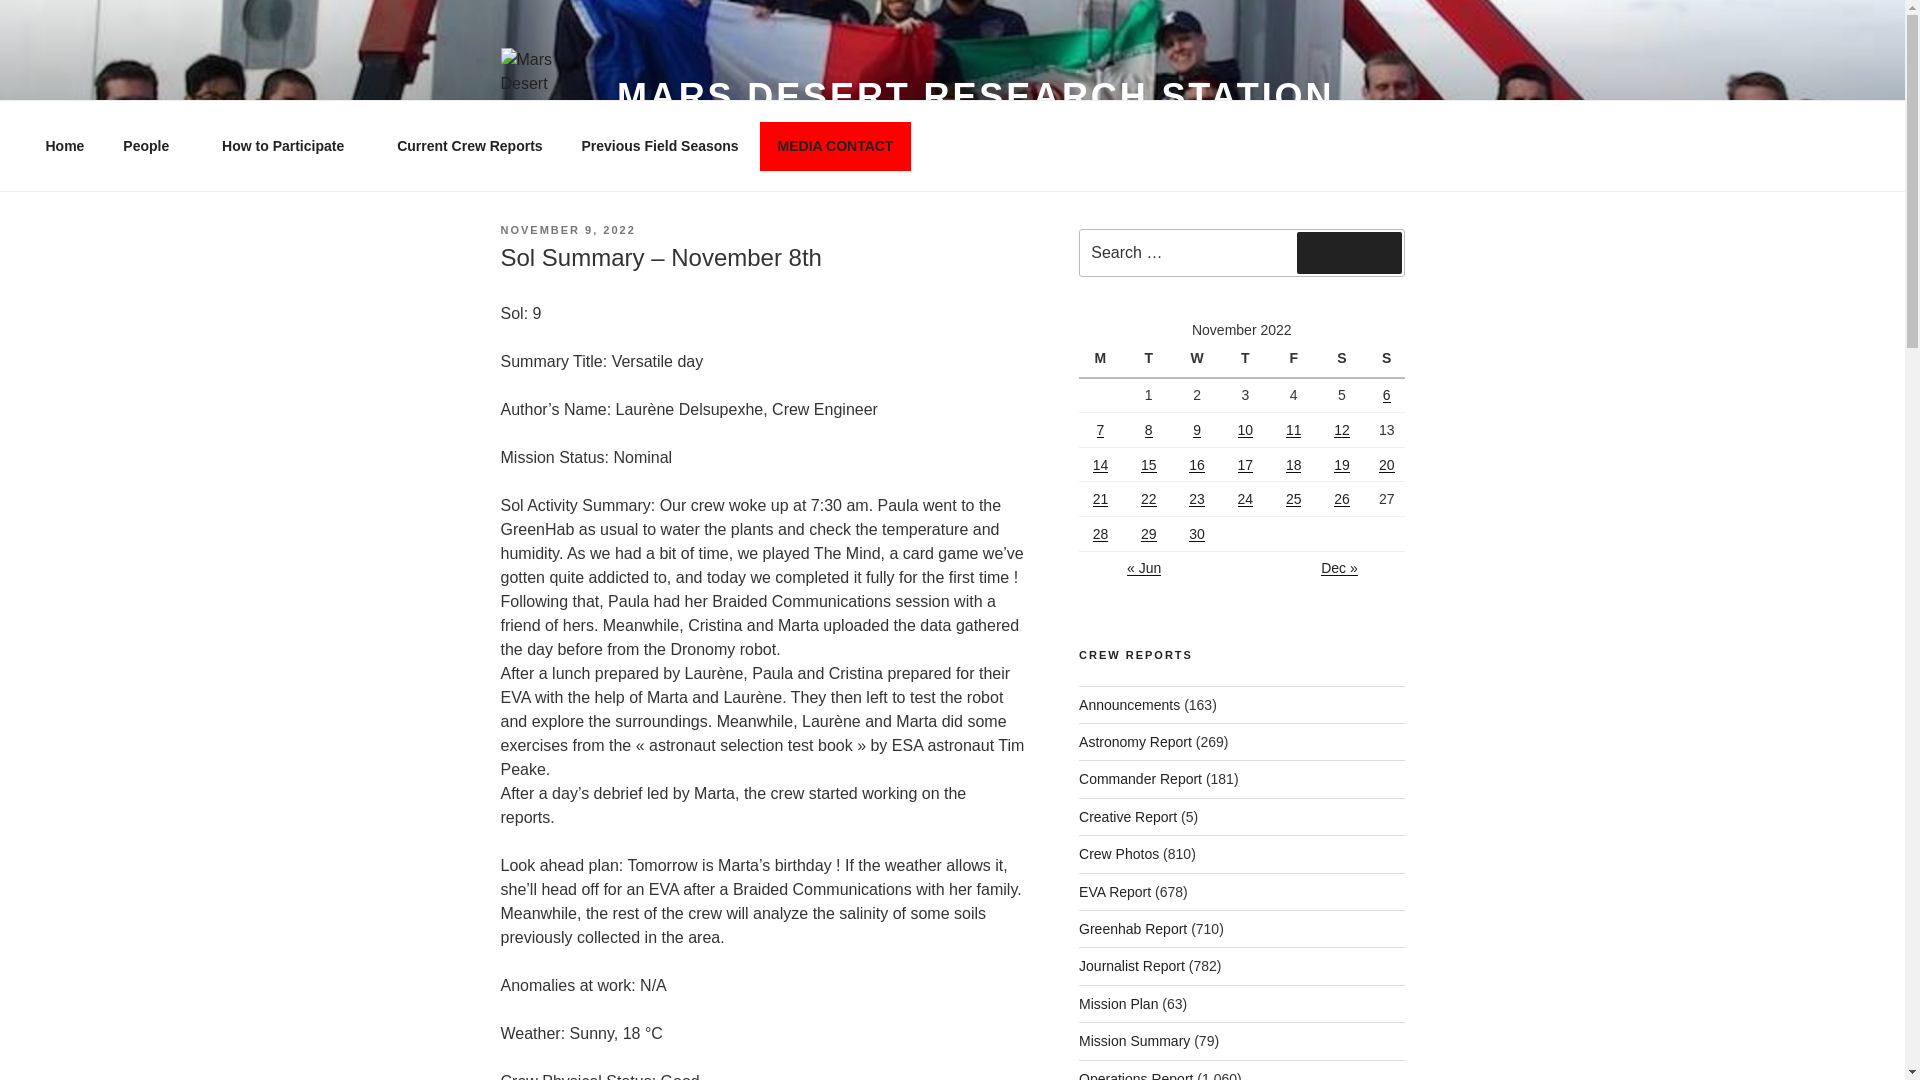 This screenshot has height=1080, width=1920. Describe the element at coordinates (1196, 498) in the screenshot. I see `23` at that location.